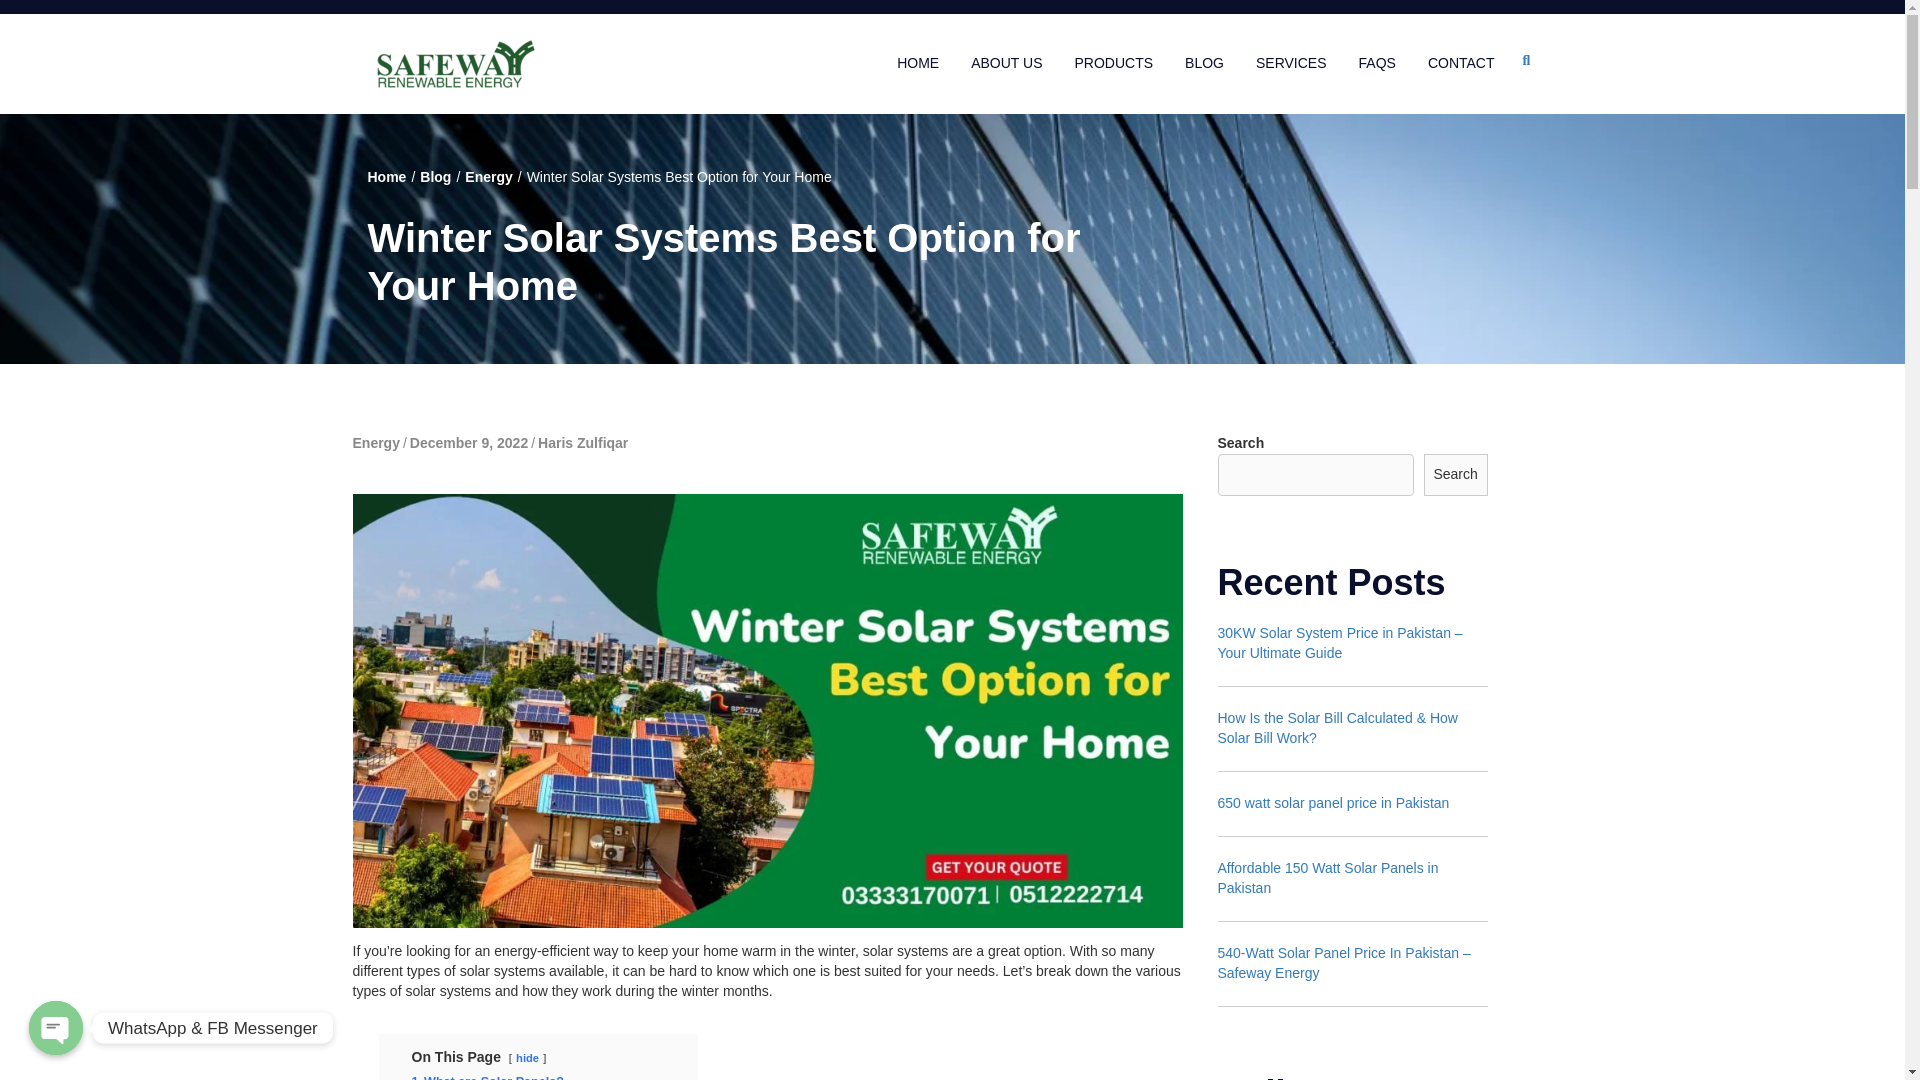 The width and height of the screenshot is (1920, 1080). I want to click on SERVICES, so click(1290, 64).